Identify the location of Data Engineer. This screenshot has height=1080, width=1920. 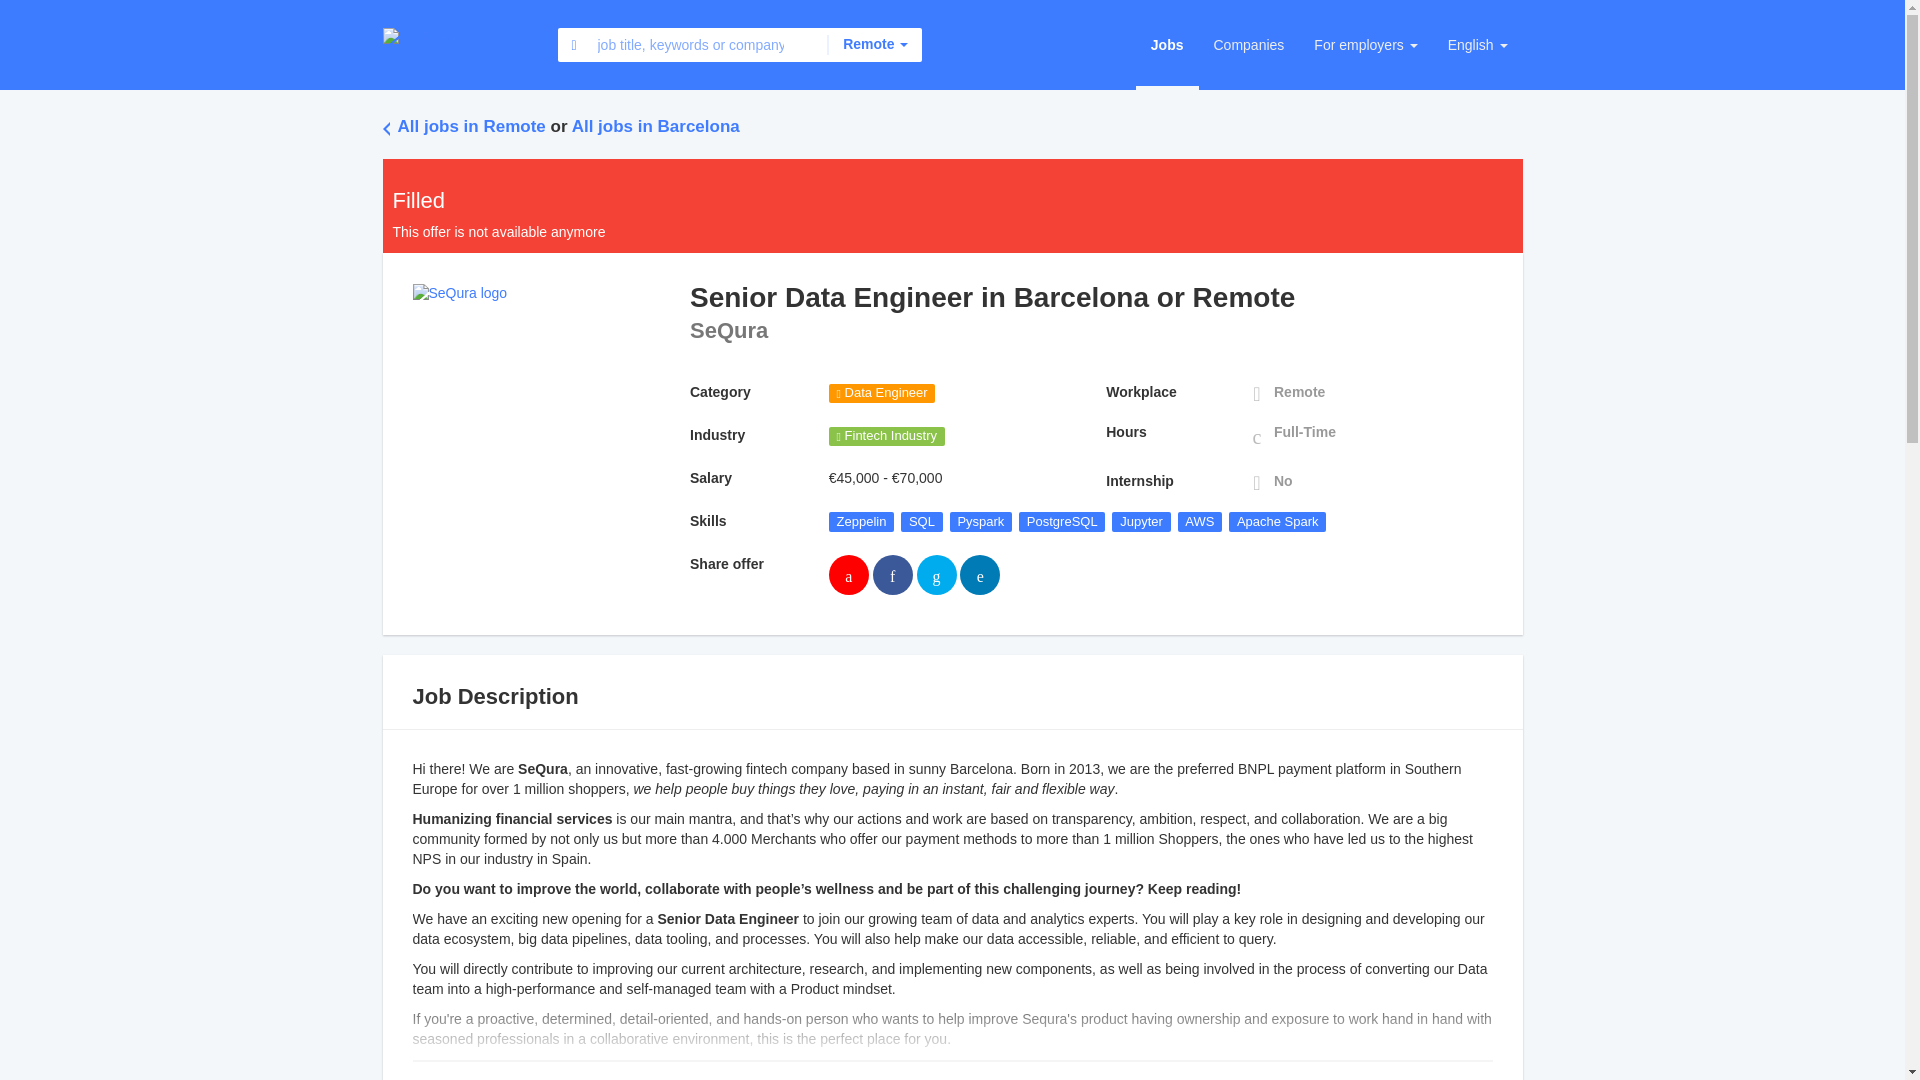
(882, 393).